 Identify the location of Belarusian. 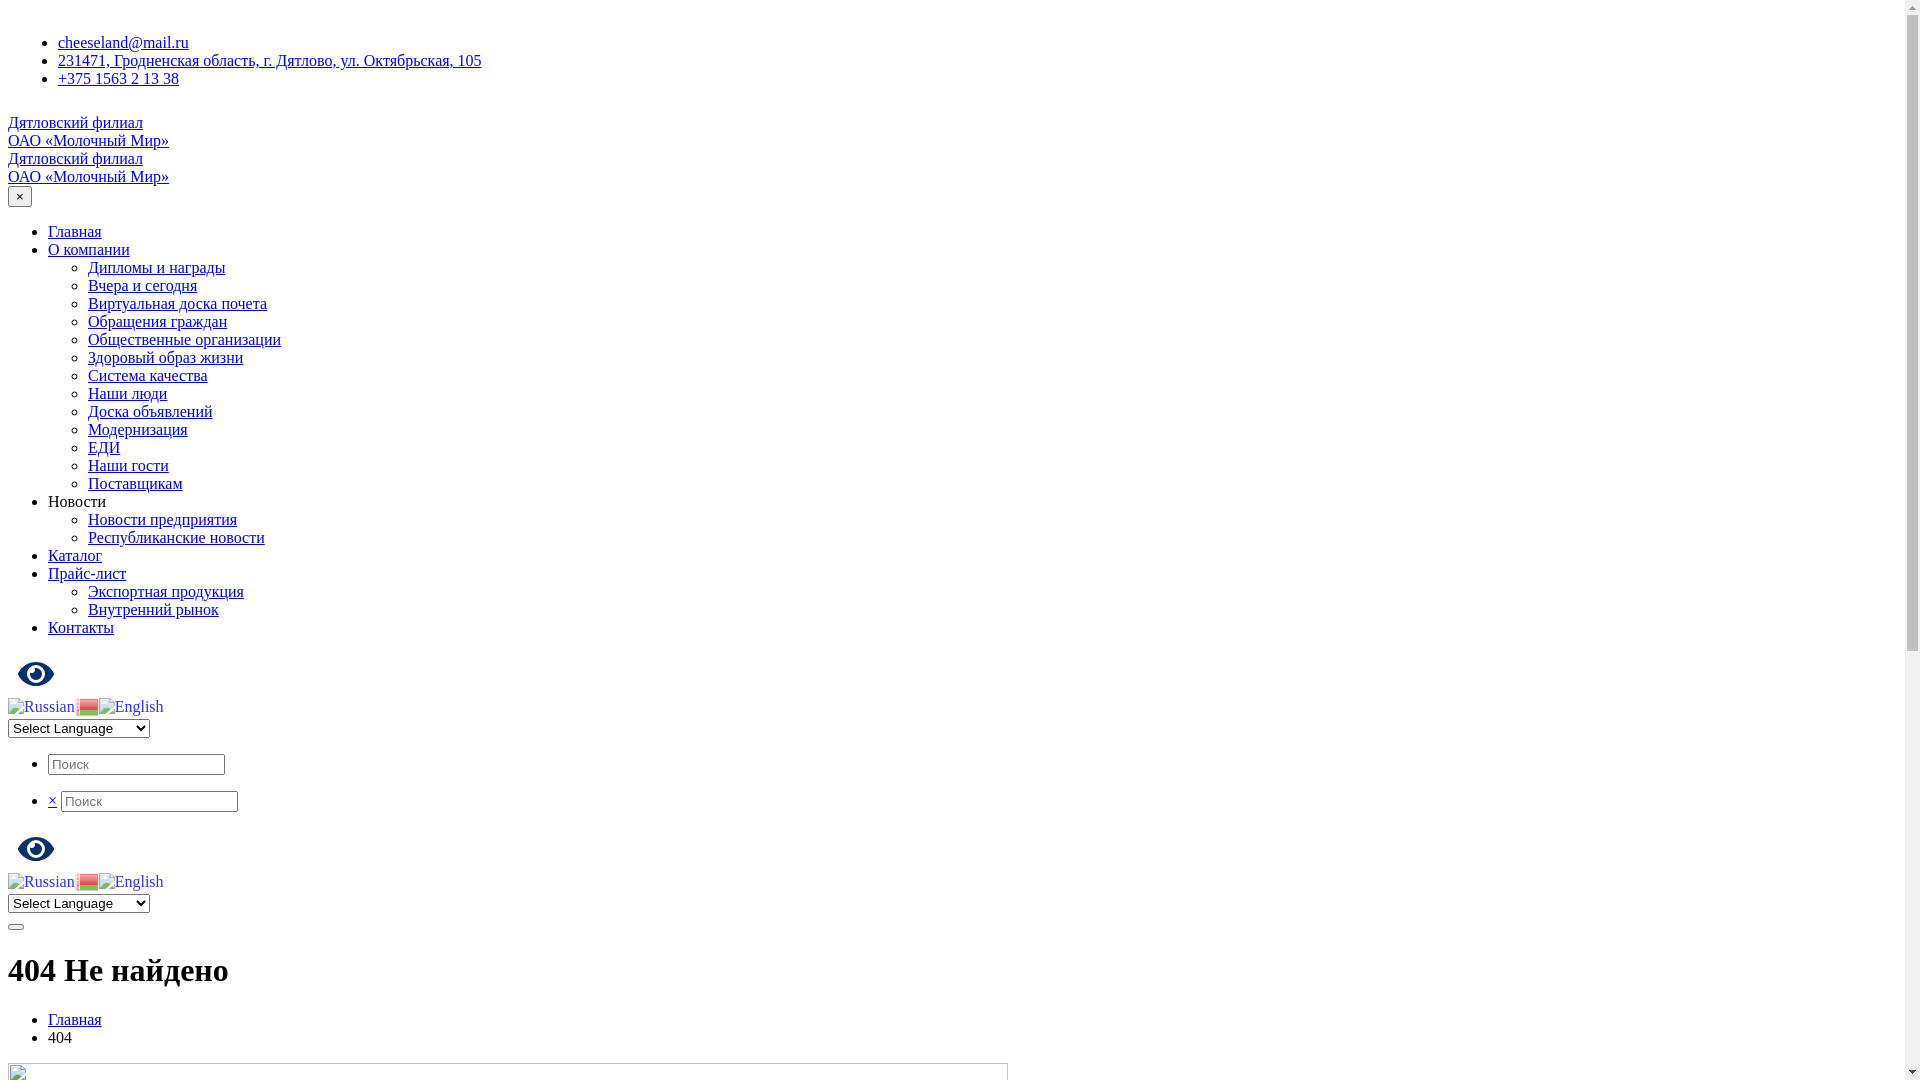
(87, 706).